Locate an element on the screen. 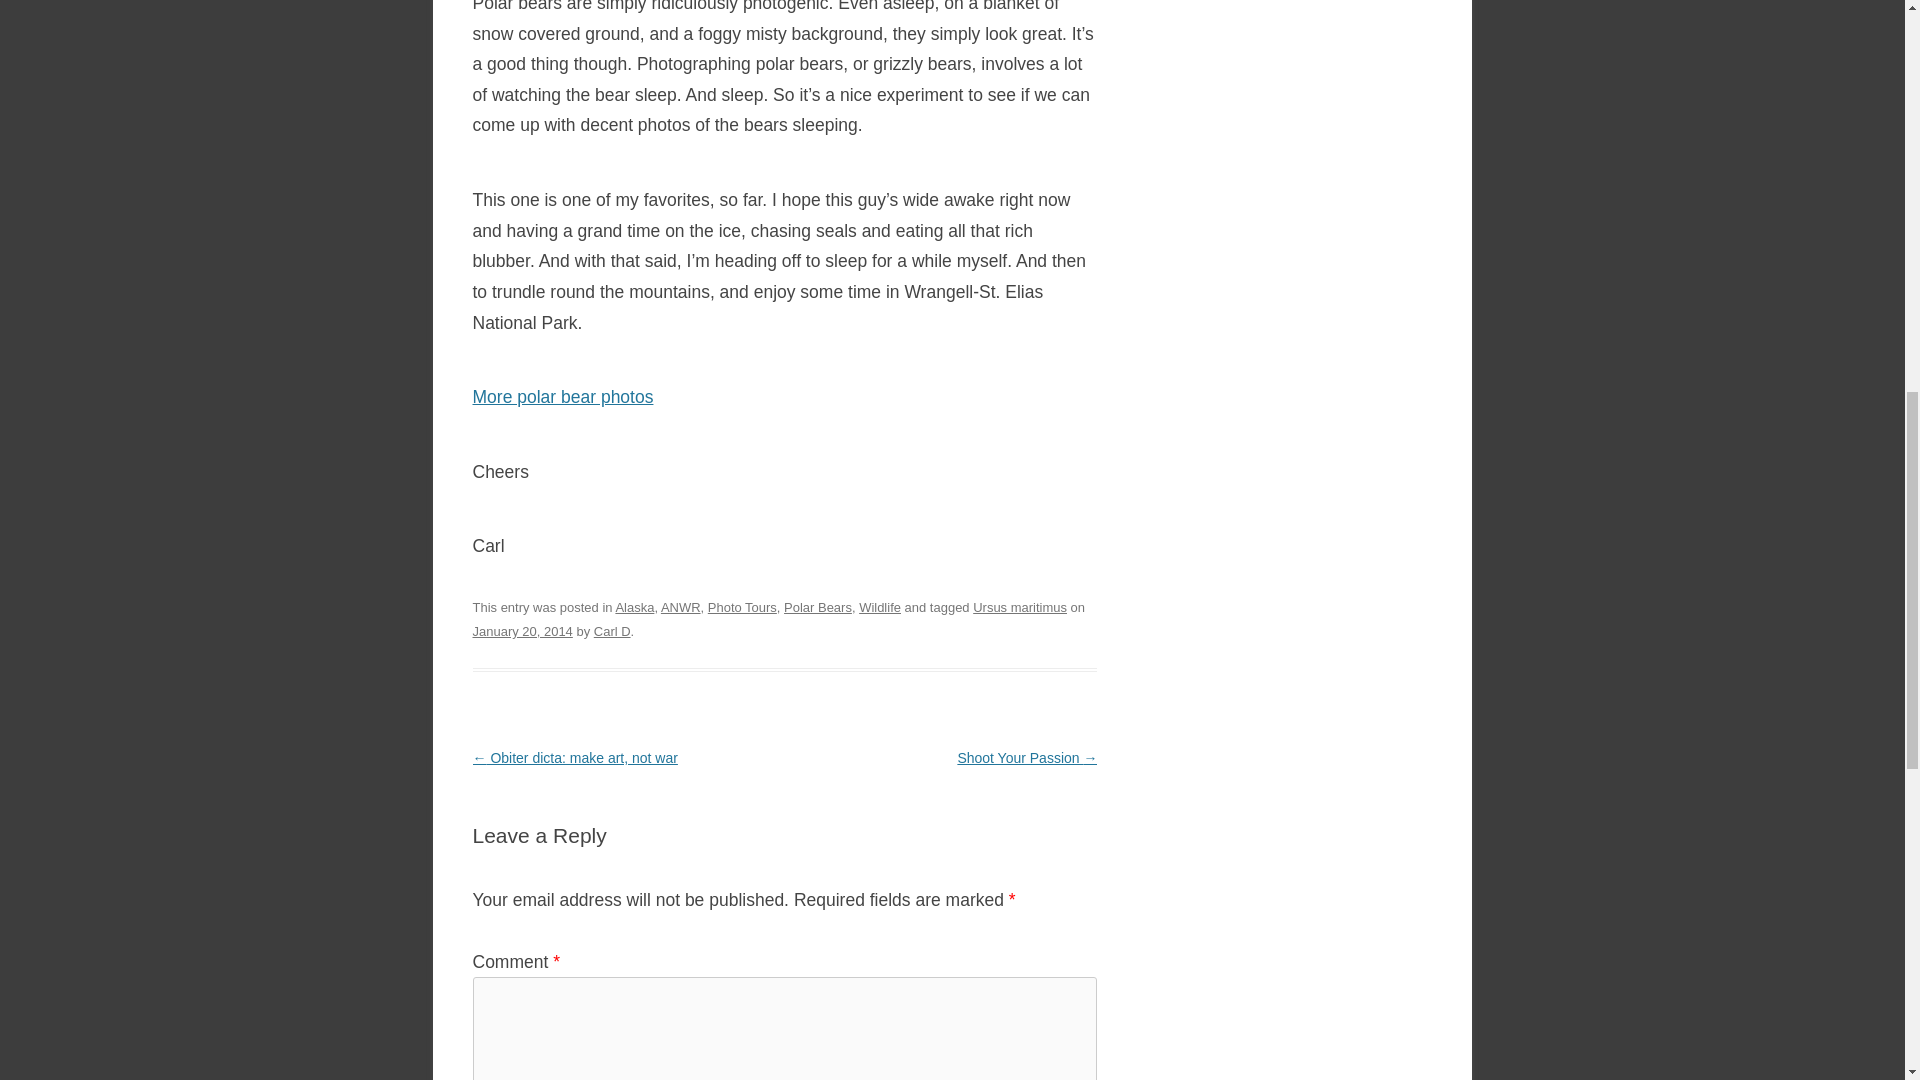 The width and height of the screenshot is (1920, 1080). ANWR is located at coordinates (680, 607).